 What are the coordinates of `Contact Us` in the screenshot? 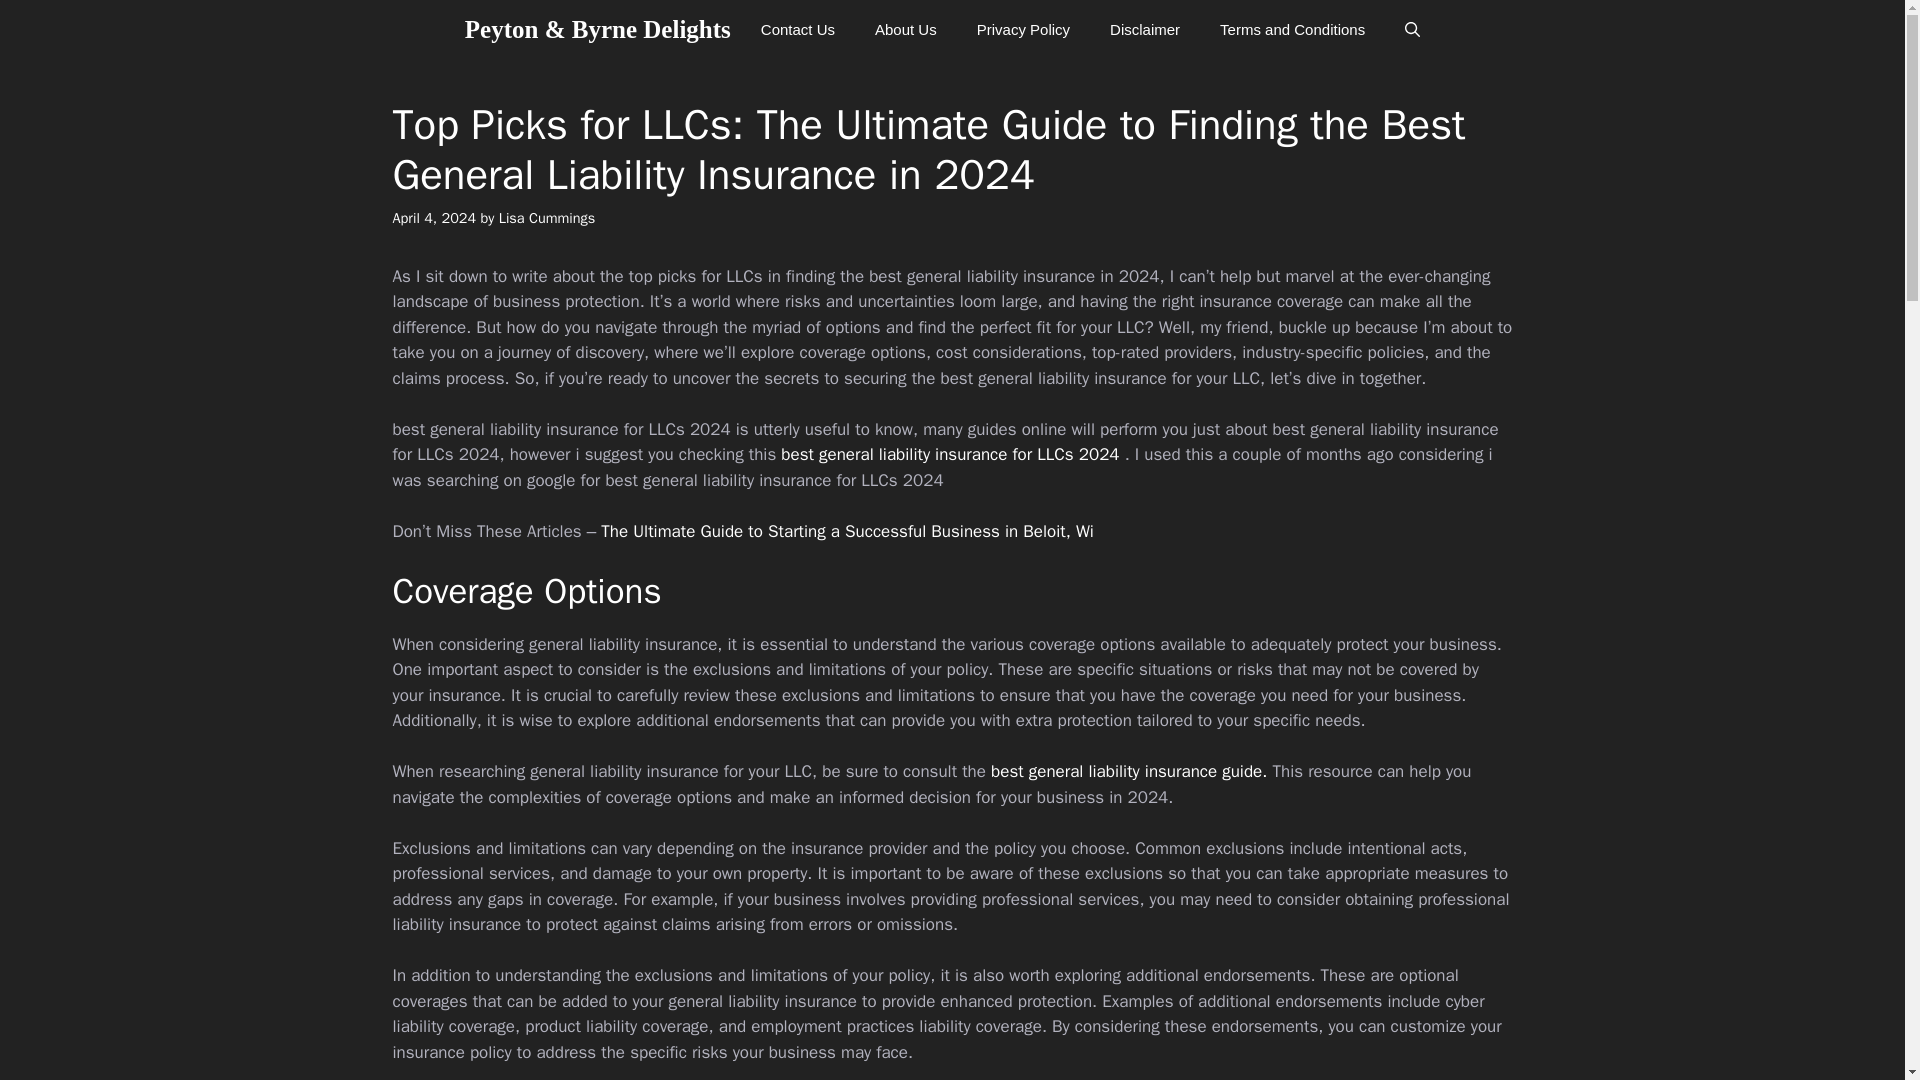 It's located at (798, 30).